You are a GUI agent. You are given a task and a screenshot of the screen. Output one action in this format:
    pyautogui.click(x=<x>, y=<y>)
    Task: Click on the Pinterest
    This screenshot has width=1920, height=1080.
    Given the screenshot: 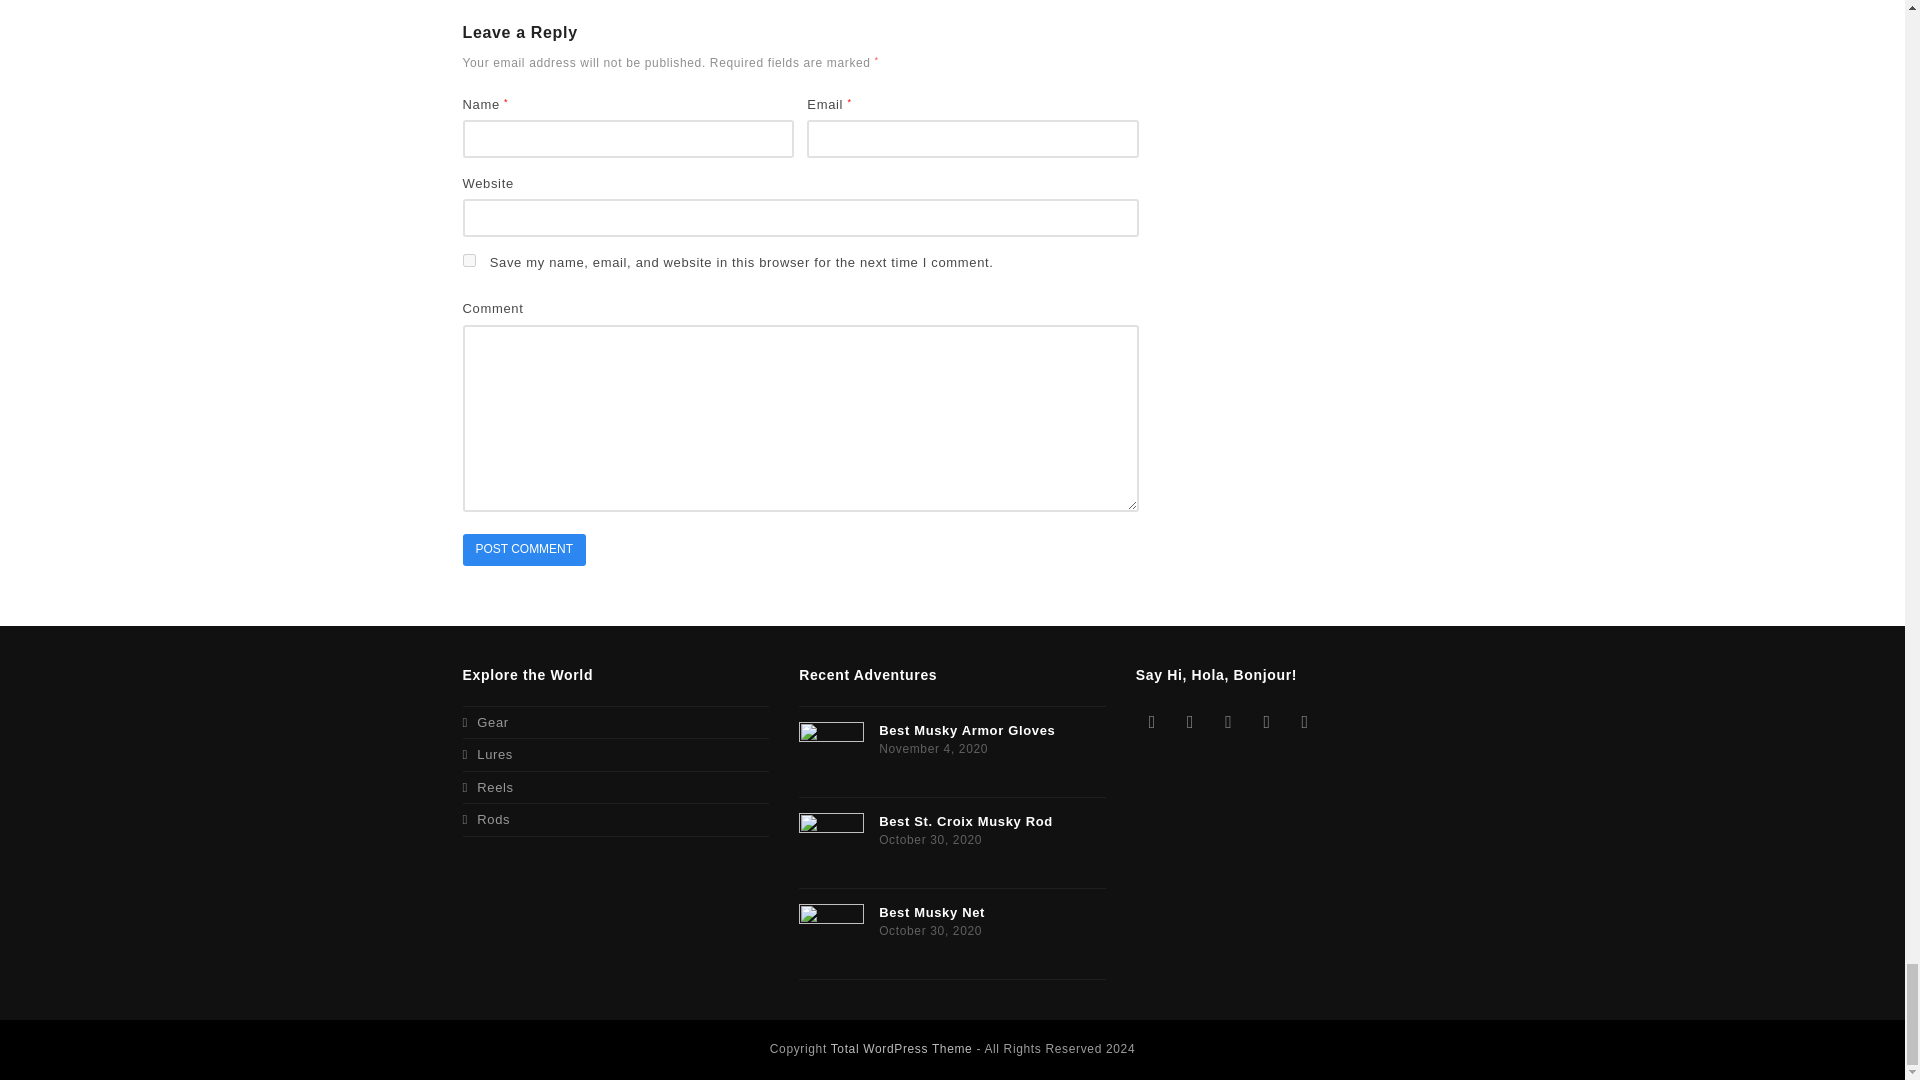 What is the action you would take?
    pyautogui.click(x=1266, y=722)
    